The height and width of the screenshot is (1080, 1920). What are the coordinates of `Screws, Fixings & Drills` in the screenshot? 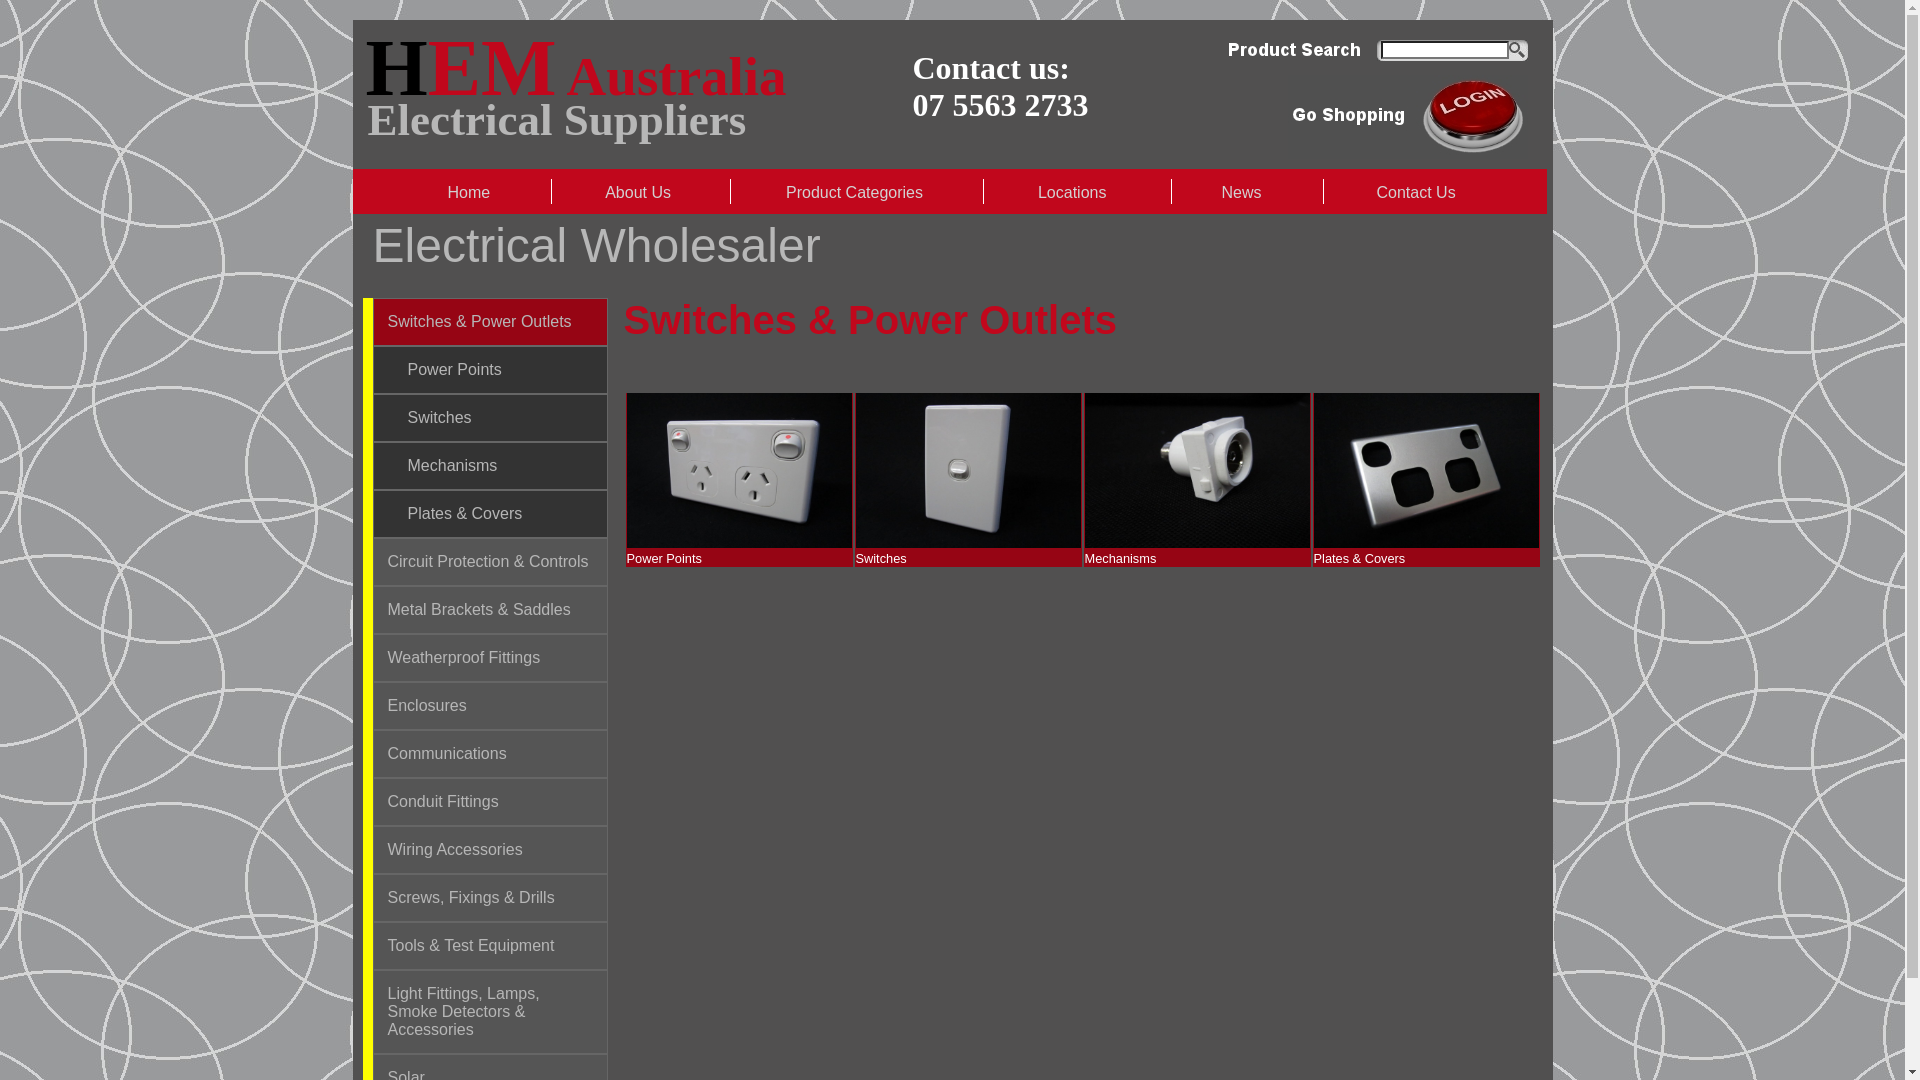 It's located at (472, 898).